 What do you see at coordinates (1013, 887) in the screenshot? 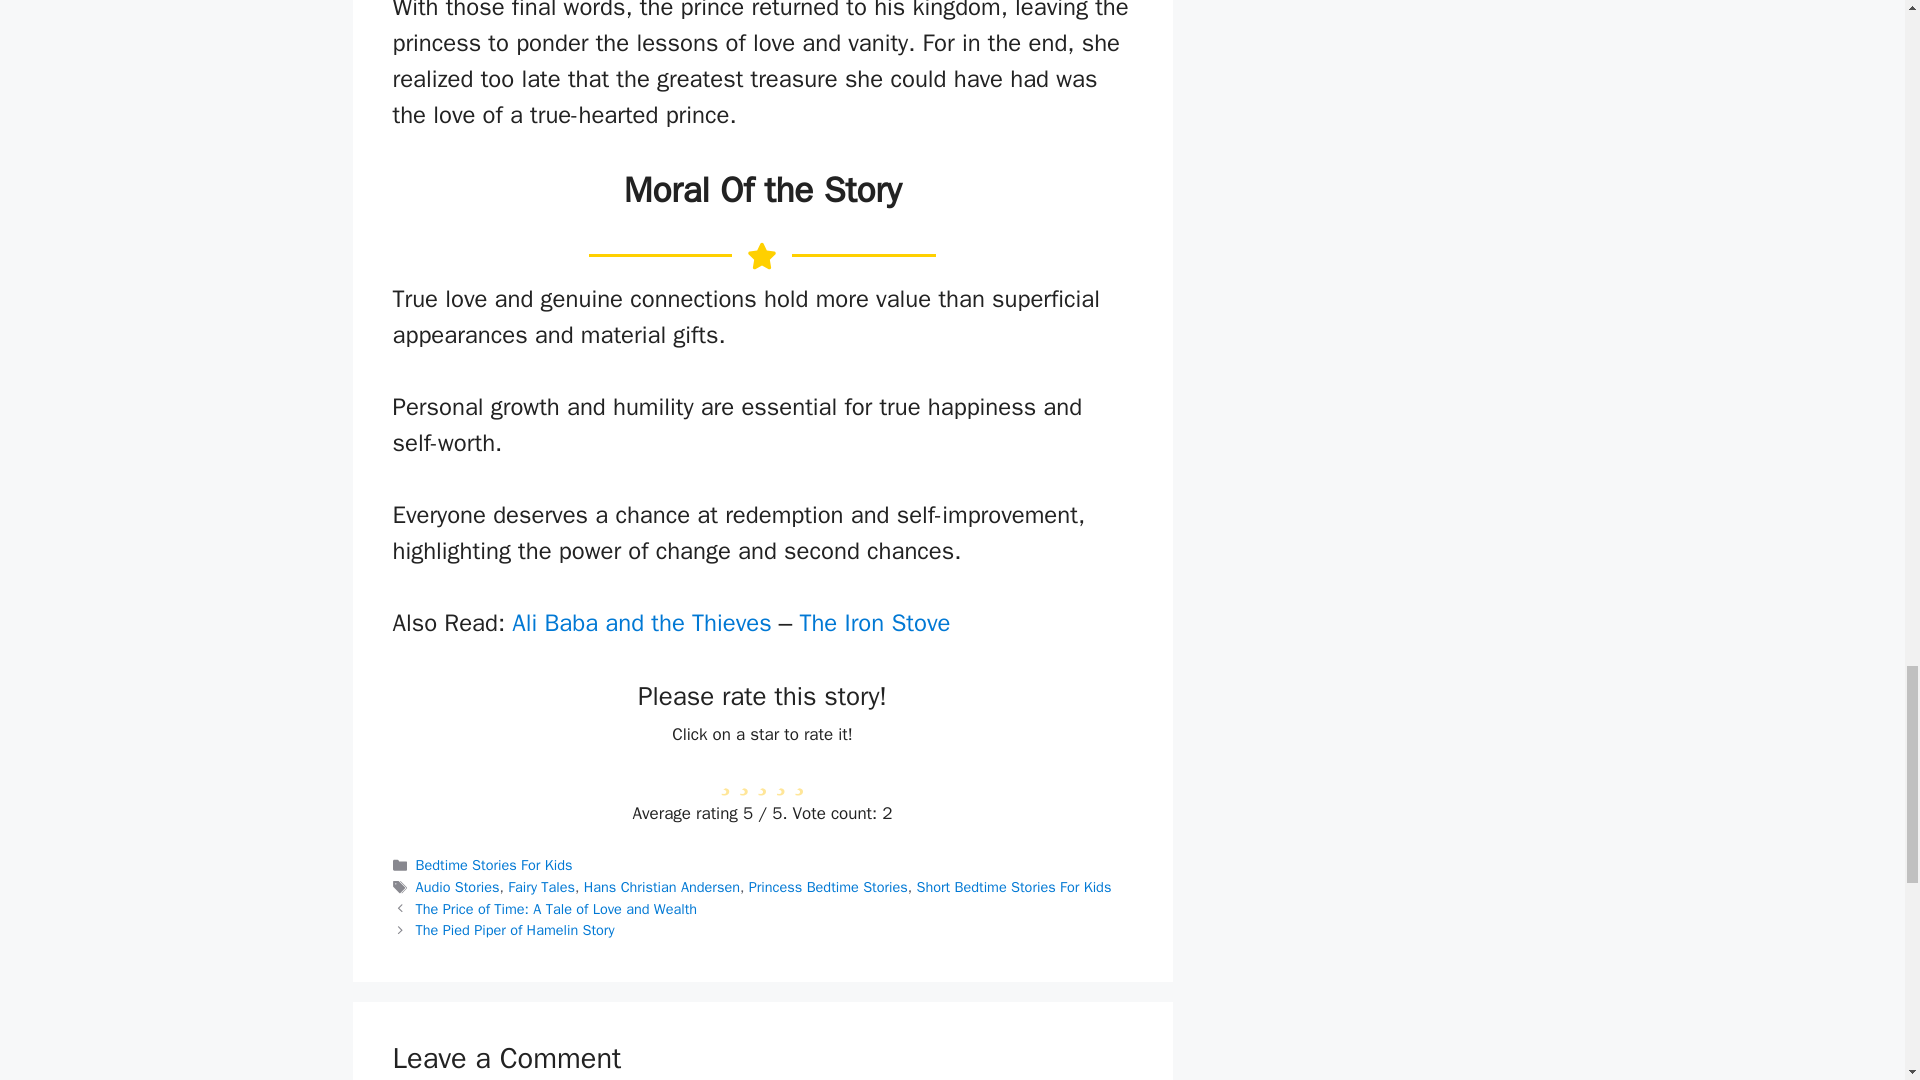
I see `Short Bedtime Stories For Kids` at bounding box center [1013, 887].